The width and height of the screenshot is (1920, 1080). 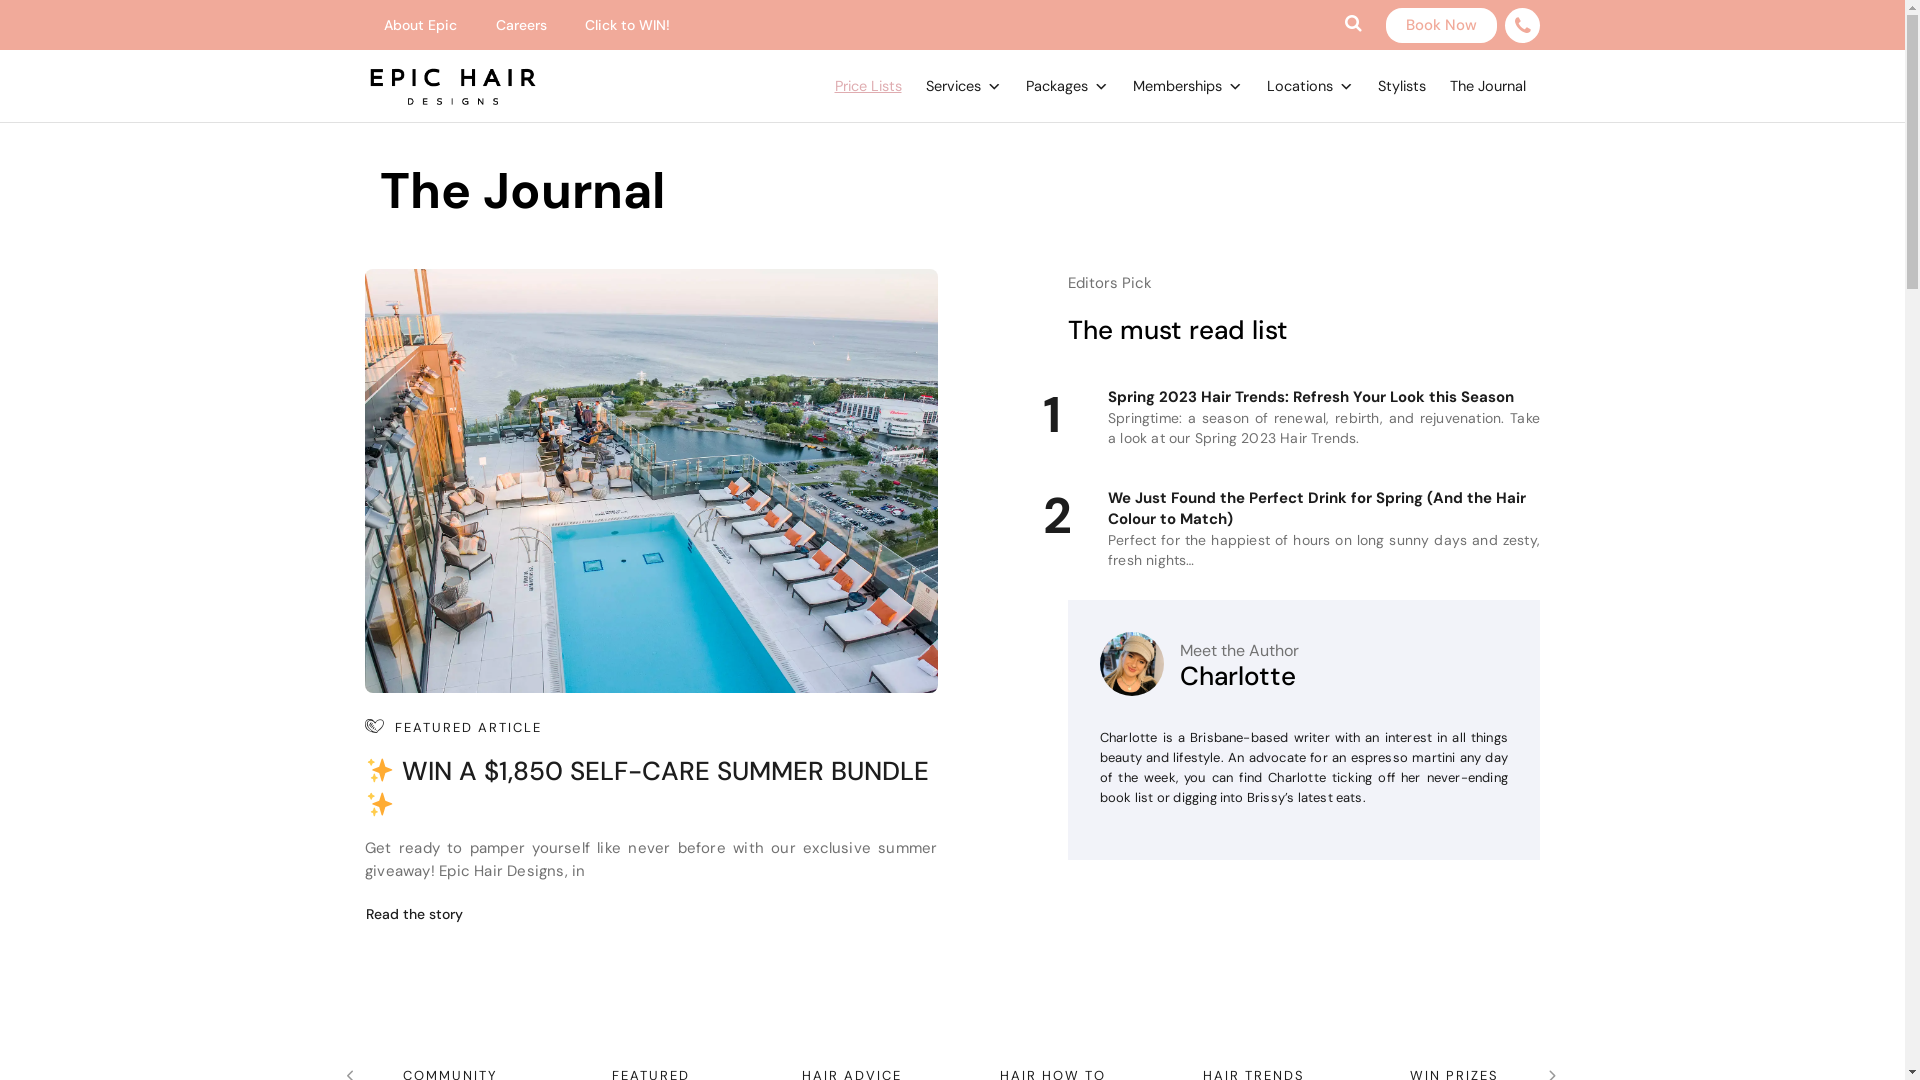 I want to click on About Epic, so click(x=420, y=26).